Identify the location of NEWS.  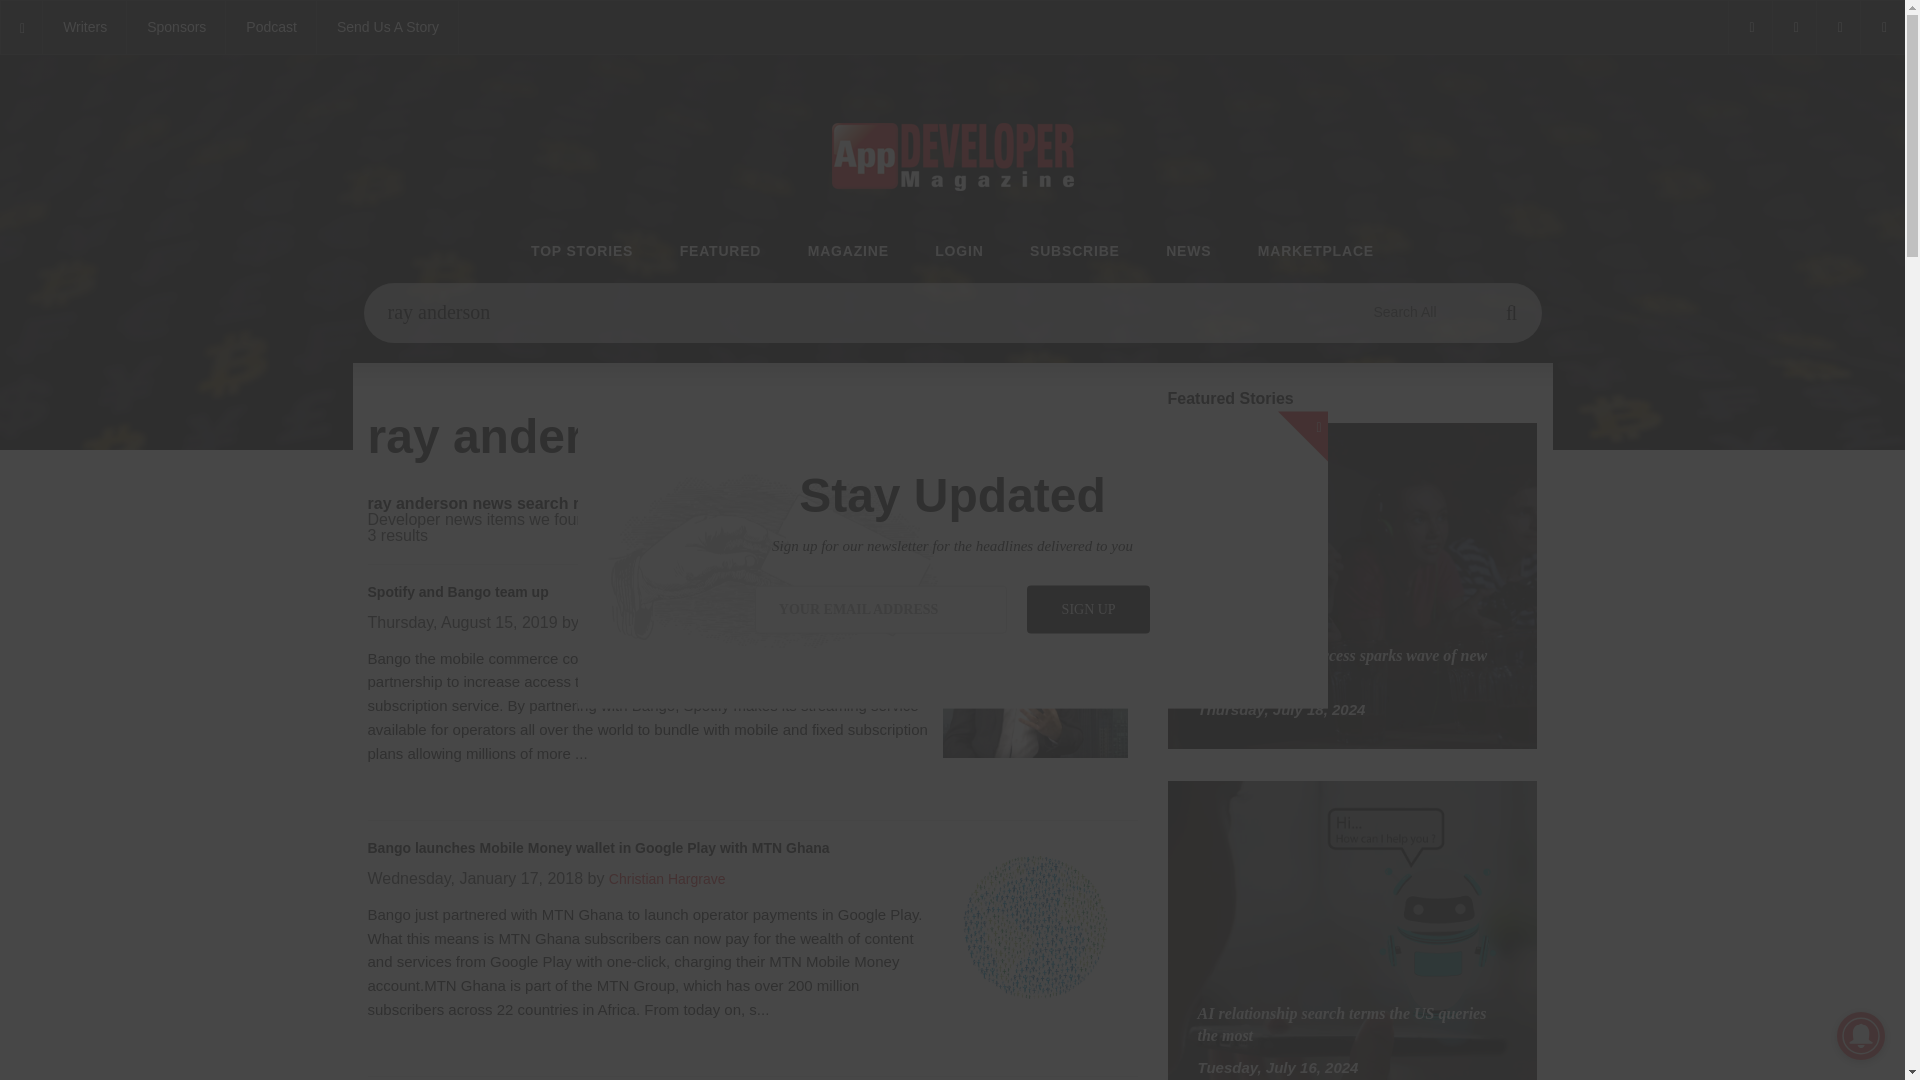
(1188, 252).